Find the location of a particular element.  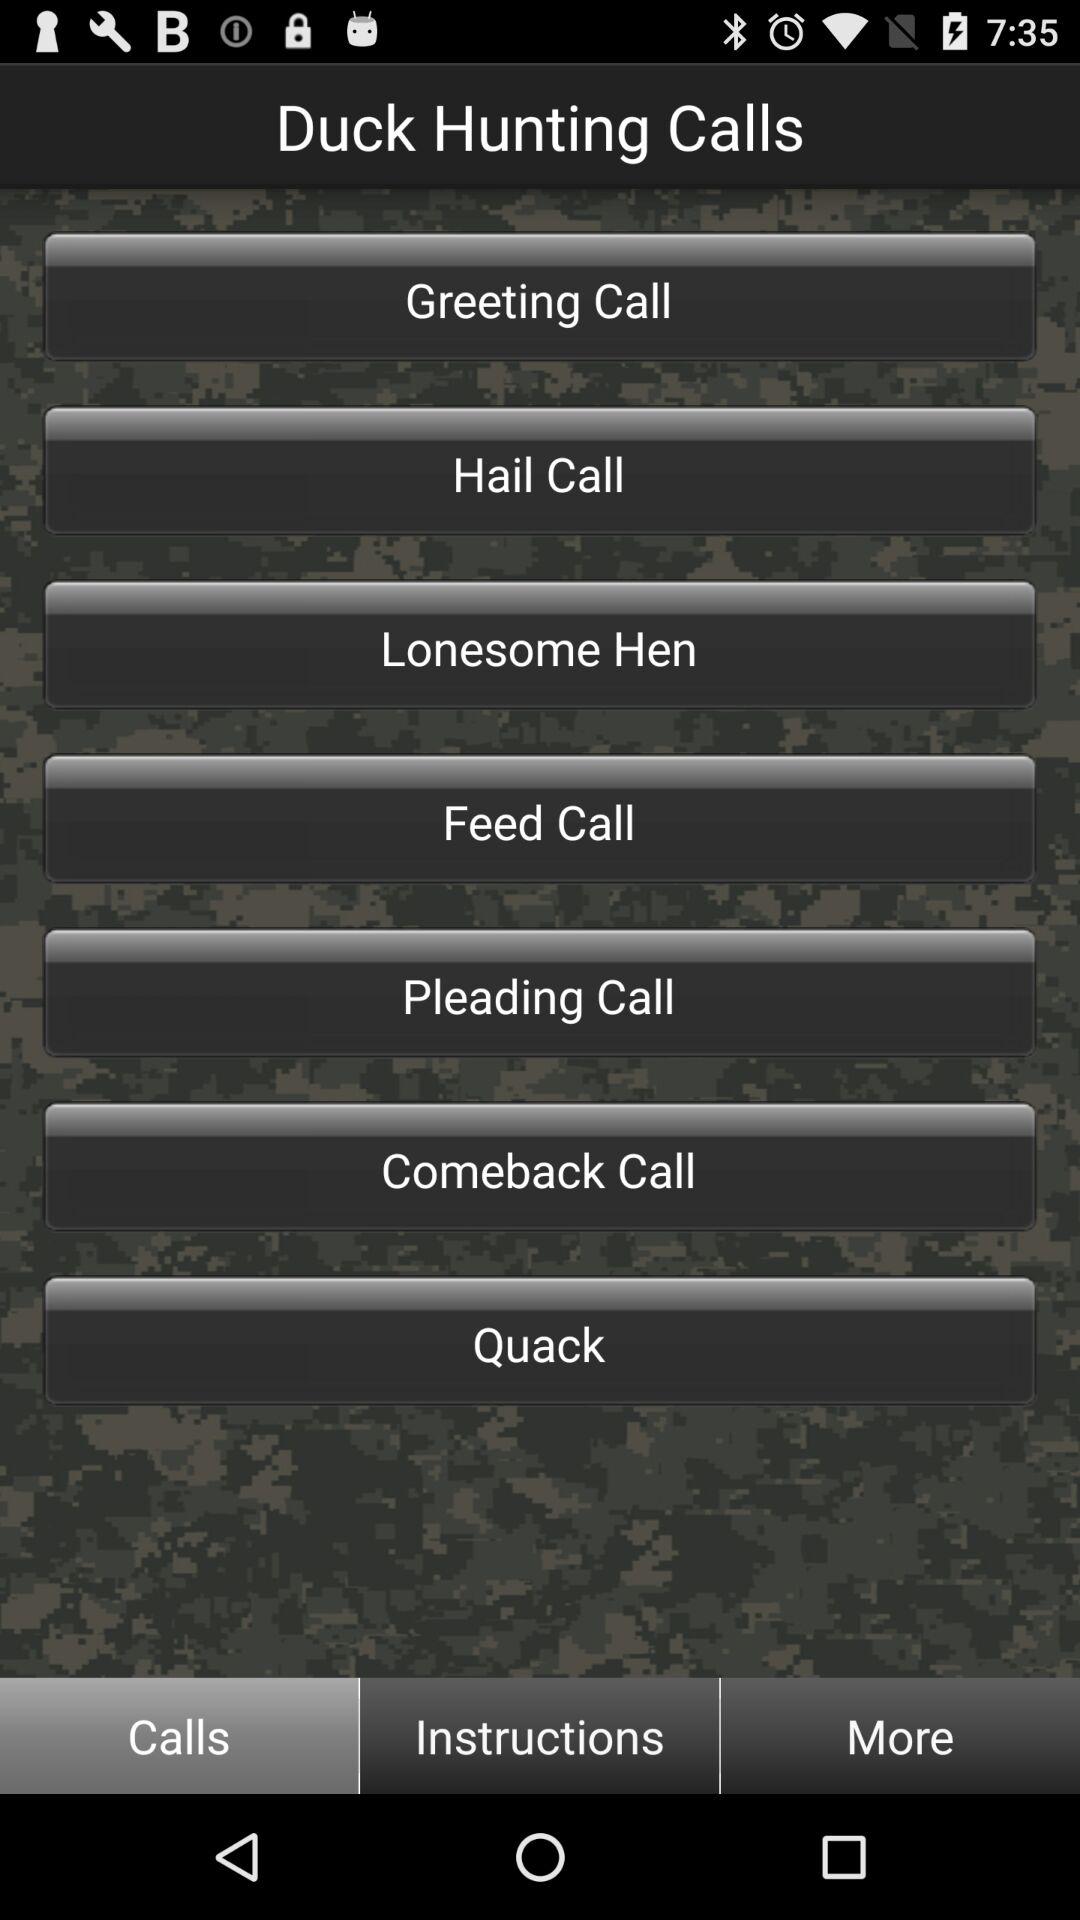

choose item below the hail call icon is located at coordinates (540, 644).